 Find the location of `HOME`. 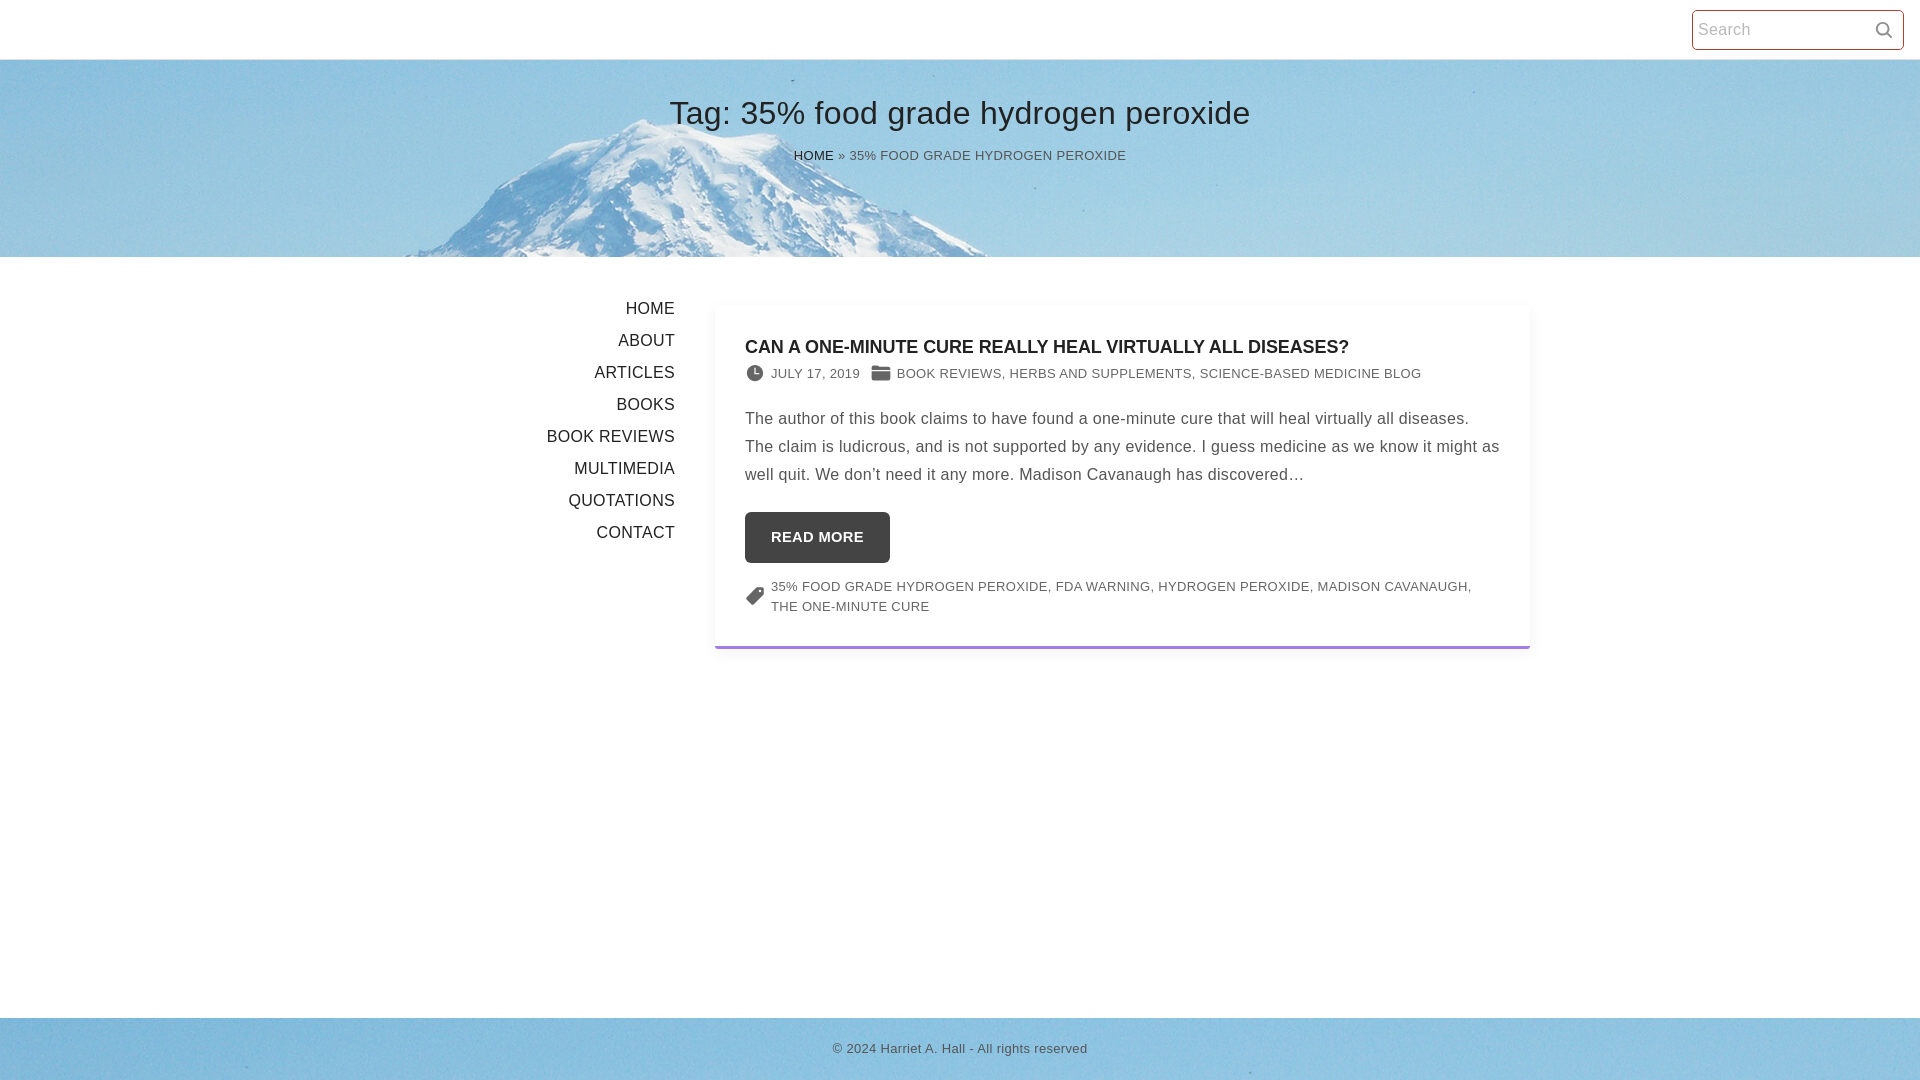

HOME is located at coordinates (814, 155).